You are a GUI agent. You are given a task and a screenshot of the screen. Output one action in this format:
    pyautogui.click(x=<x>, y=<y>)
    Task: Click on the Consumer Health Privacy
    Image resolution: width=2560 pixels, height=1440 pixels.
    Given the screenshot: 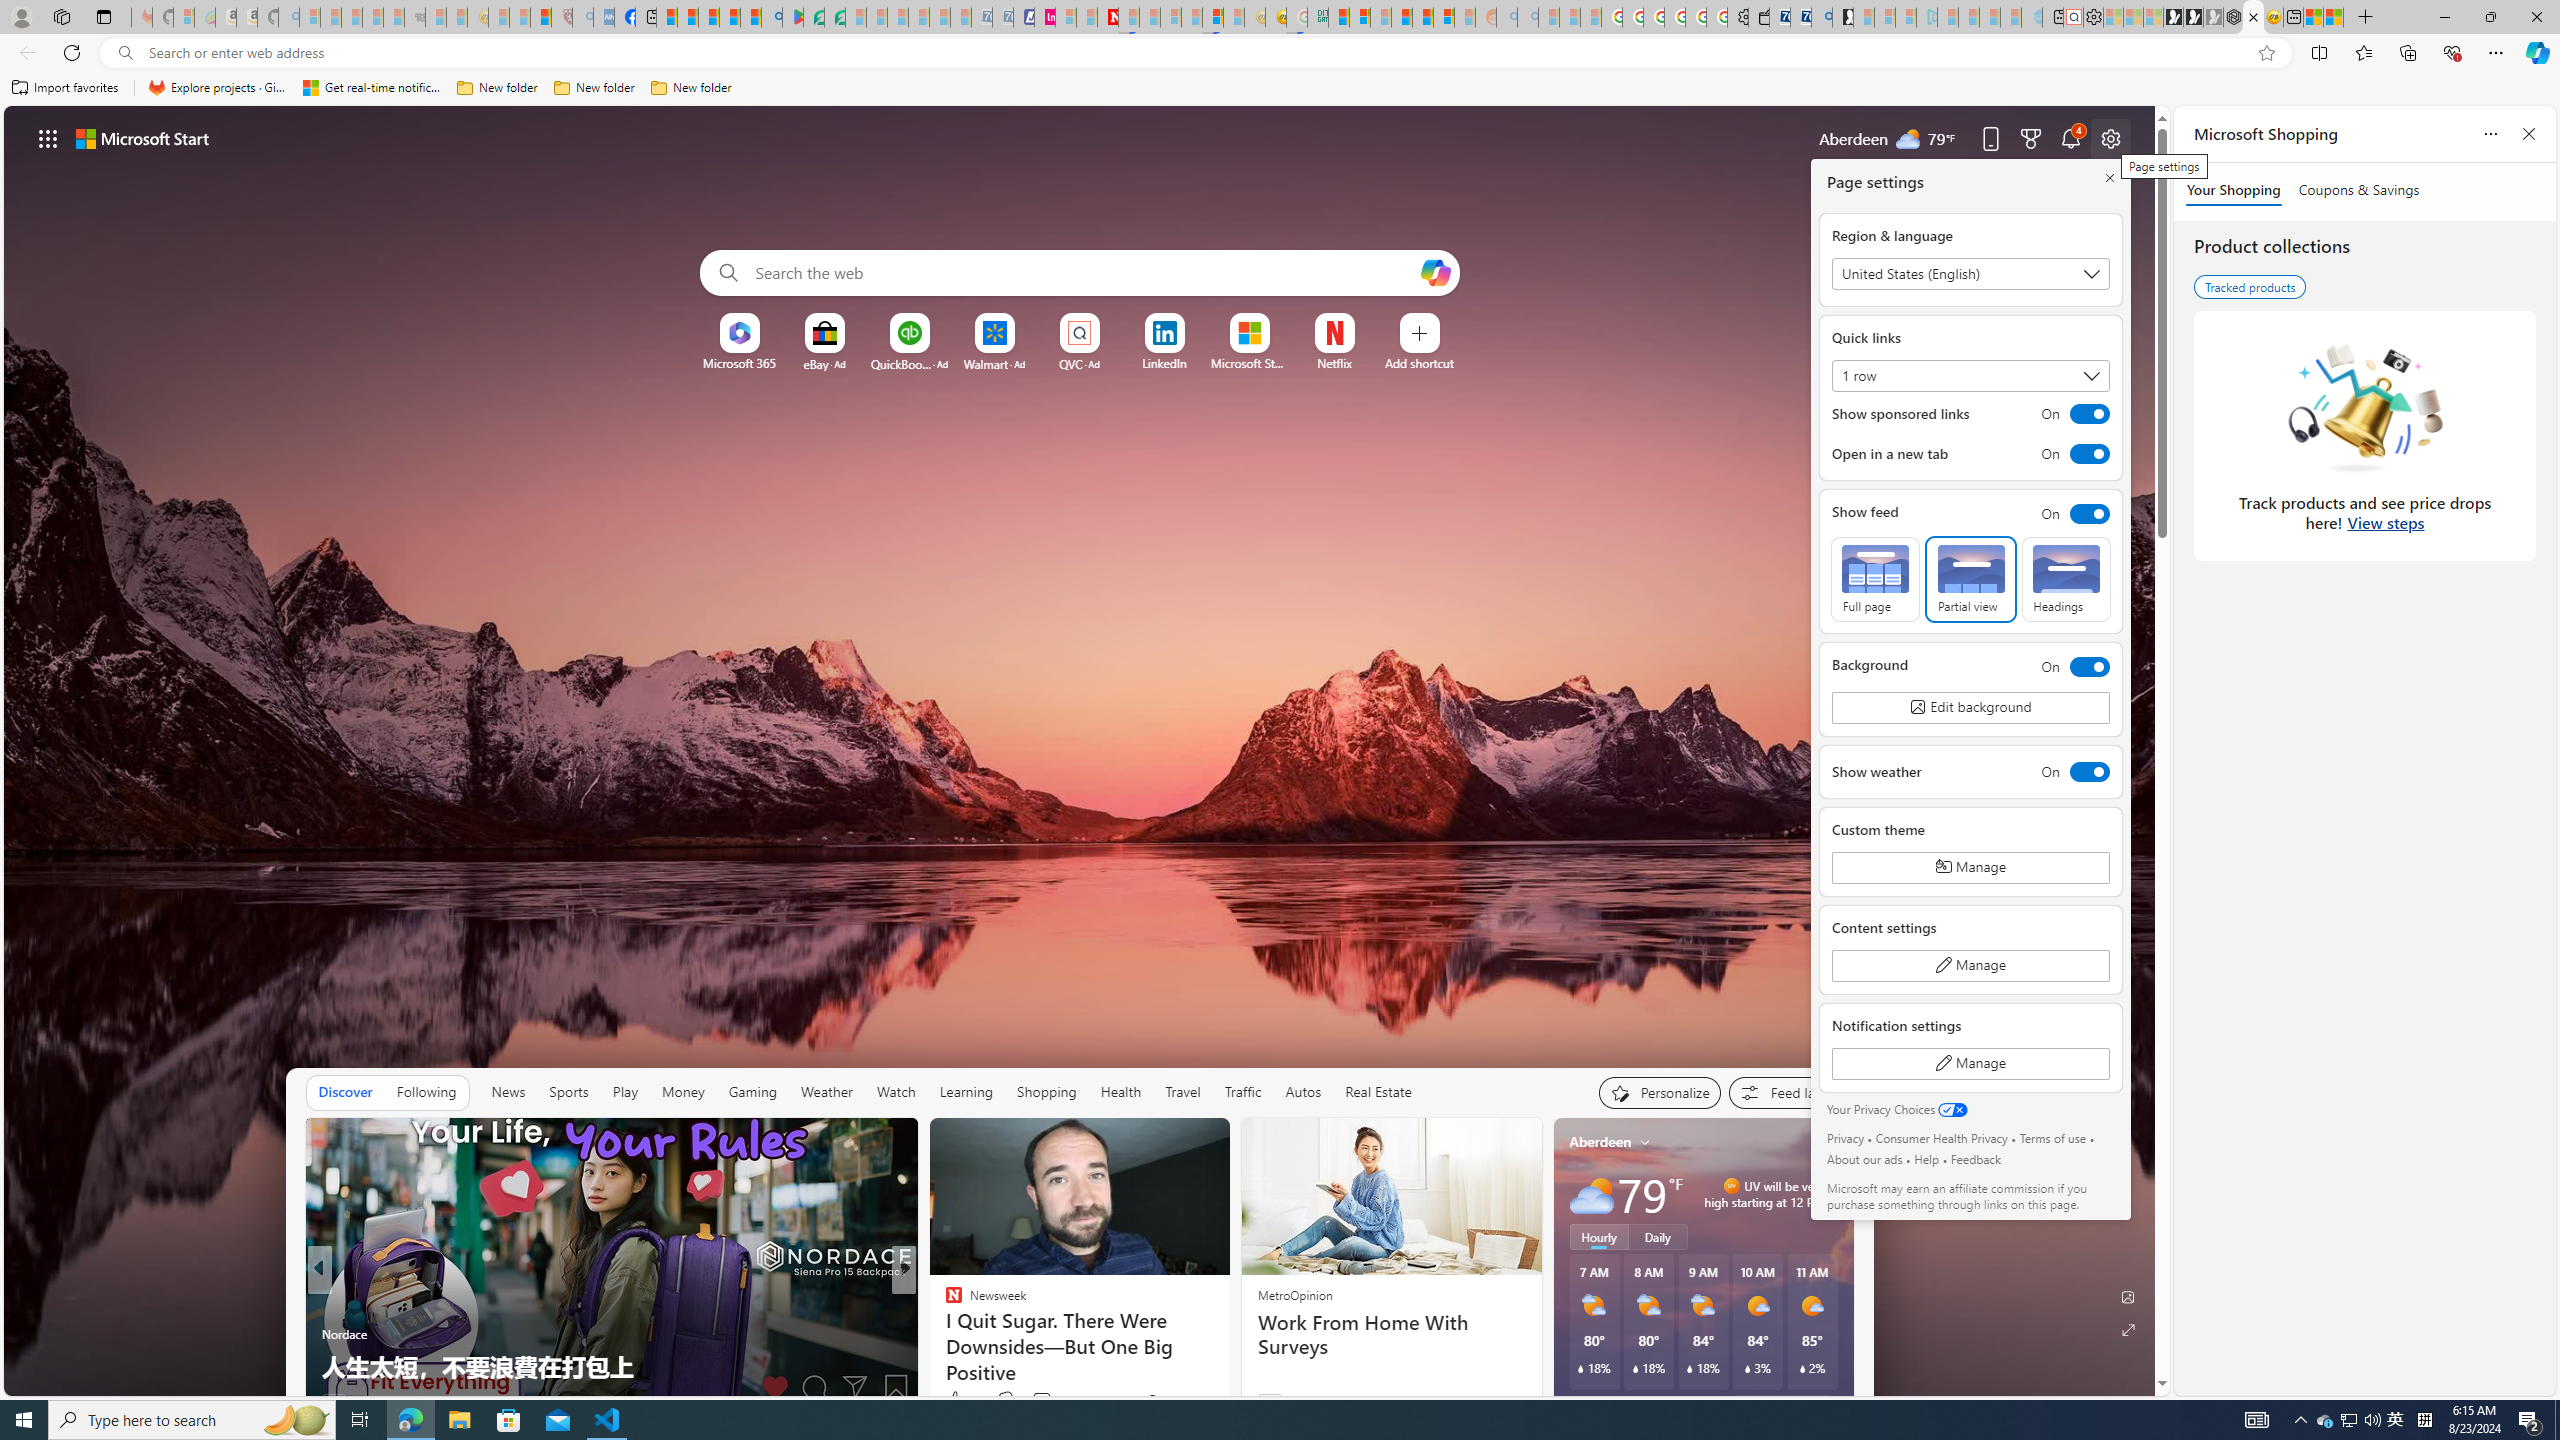 What is the action you would take?
    pyautogui.click(x=1940, y=1138)
    